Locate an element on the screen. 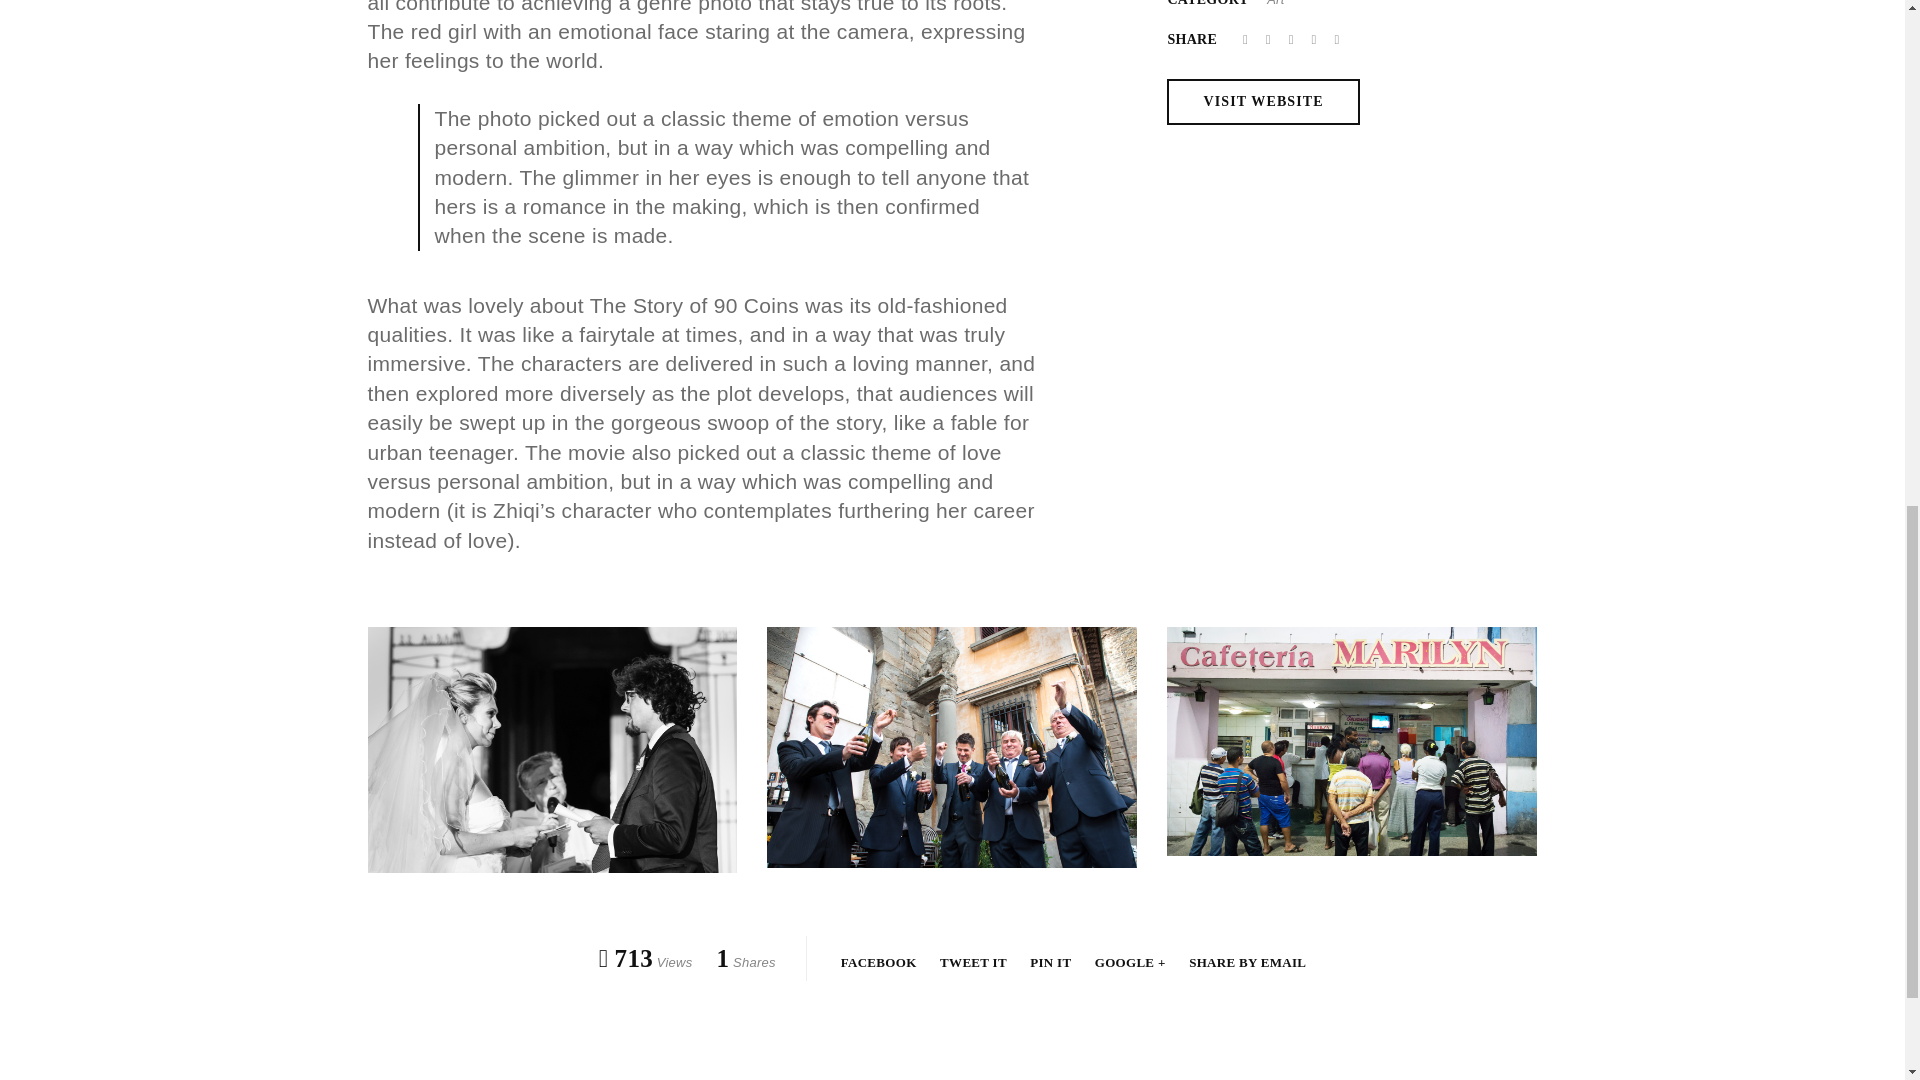 Image resolution: width=1920 pixels, height=1080 pixels. Alessandro Borghese e Wilma Olivero, Telese, 2009 is located at coordinates (552, 750).